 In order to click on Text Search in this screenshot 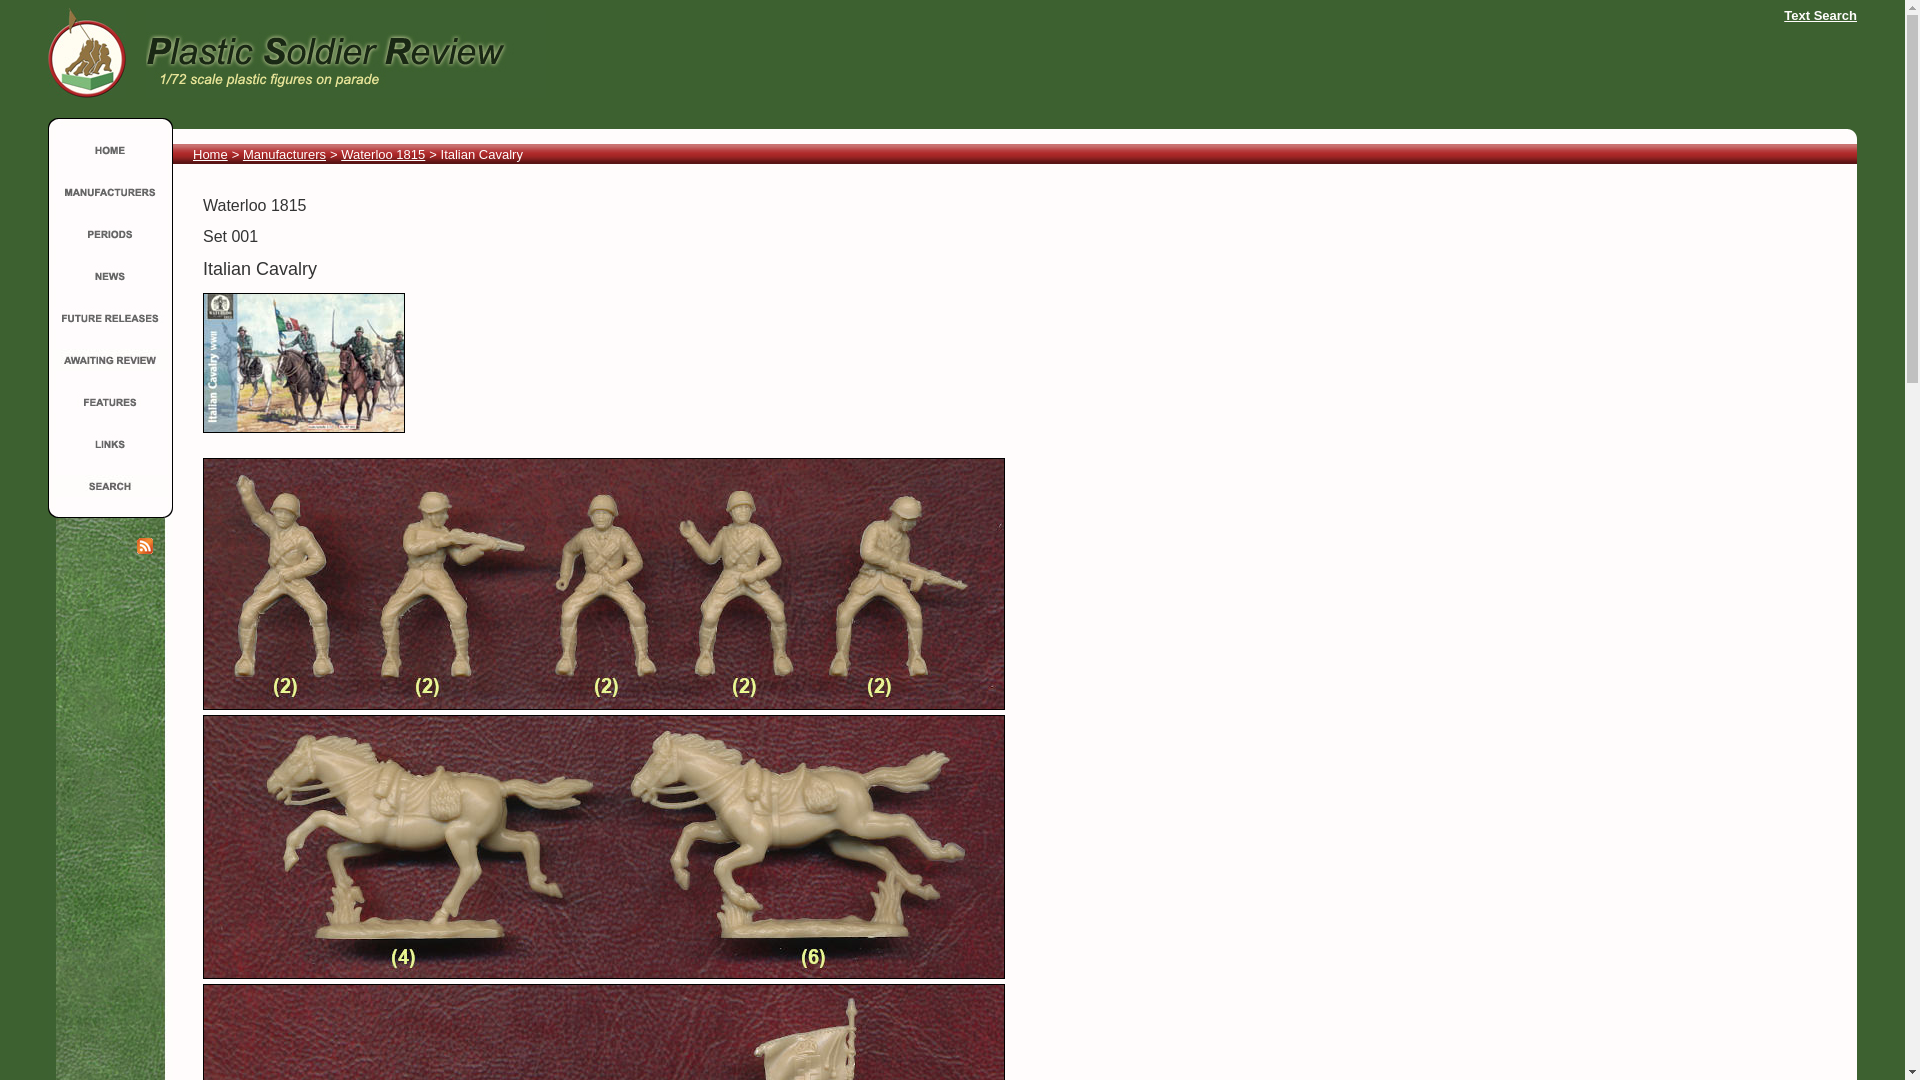, I will do `click(1820, 14)`.